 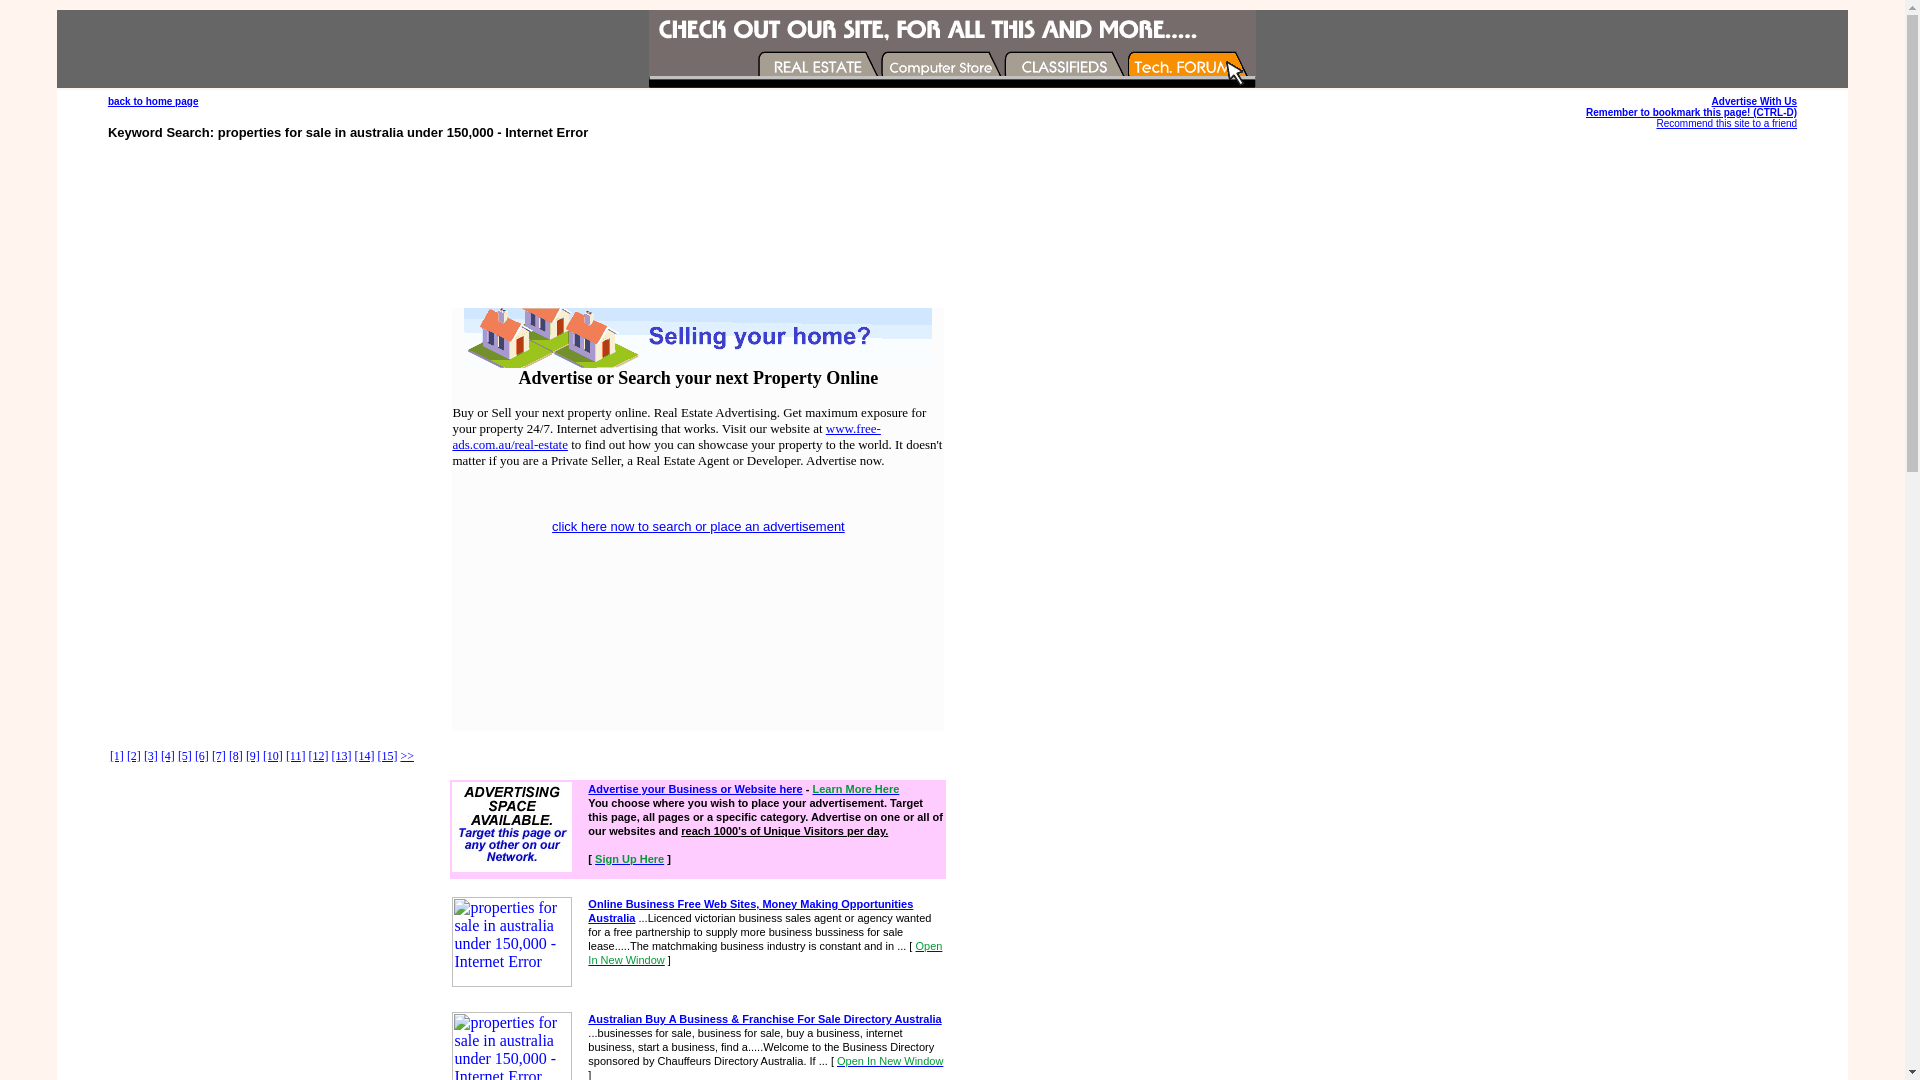 I want to click on [14], so click(x=364, y=756).